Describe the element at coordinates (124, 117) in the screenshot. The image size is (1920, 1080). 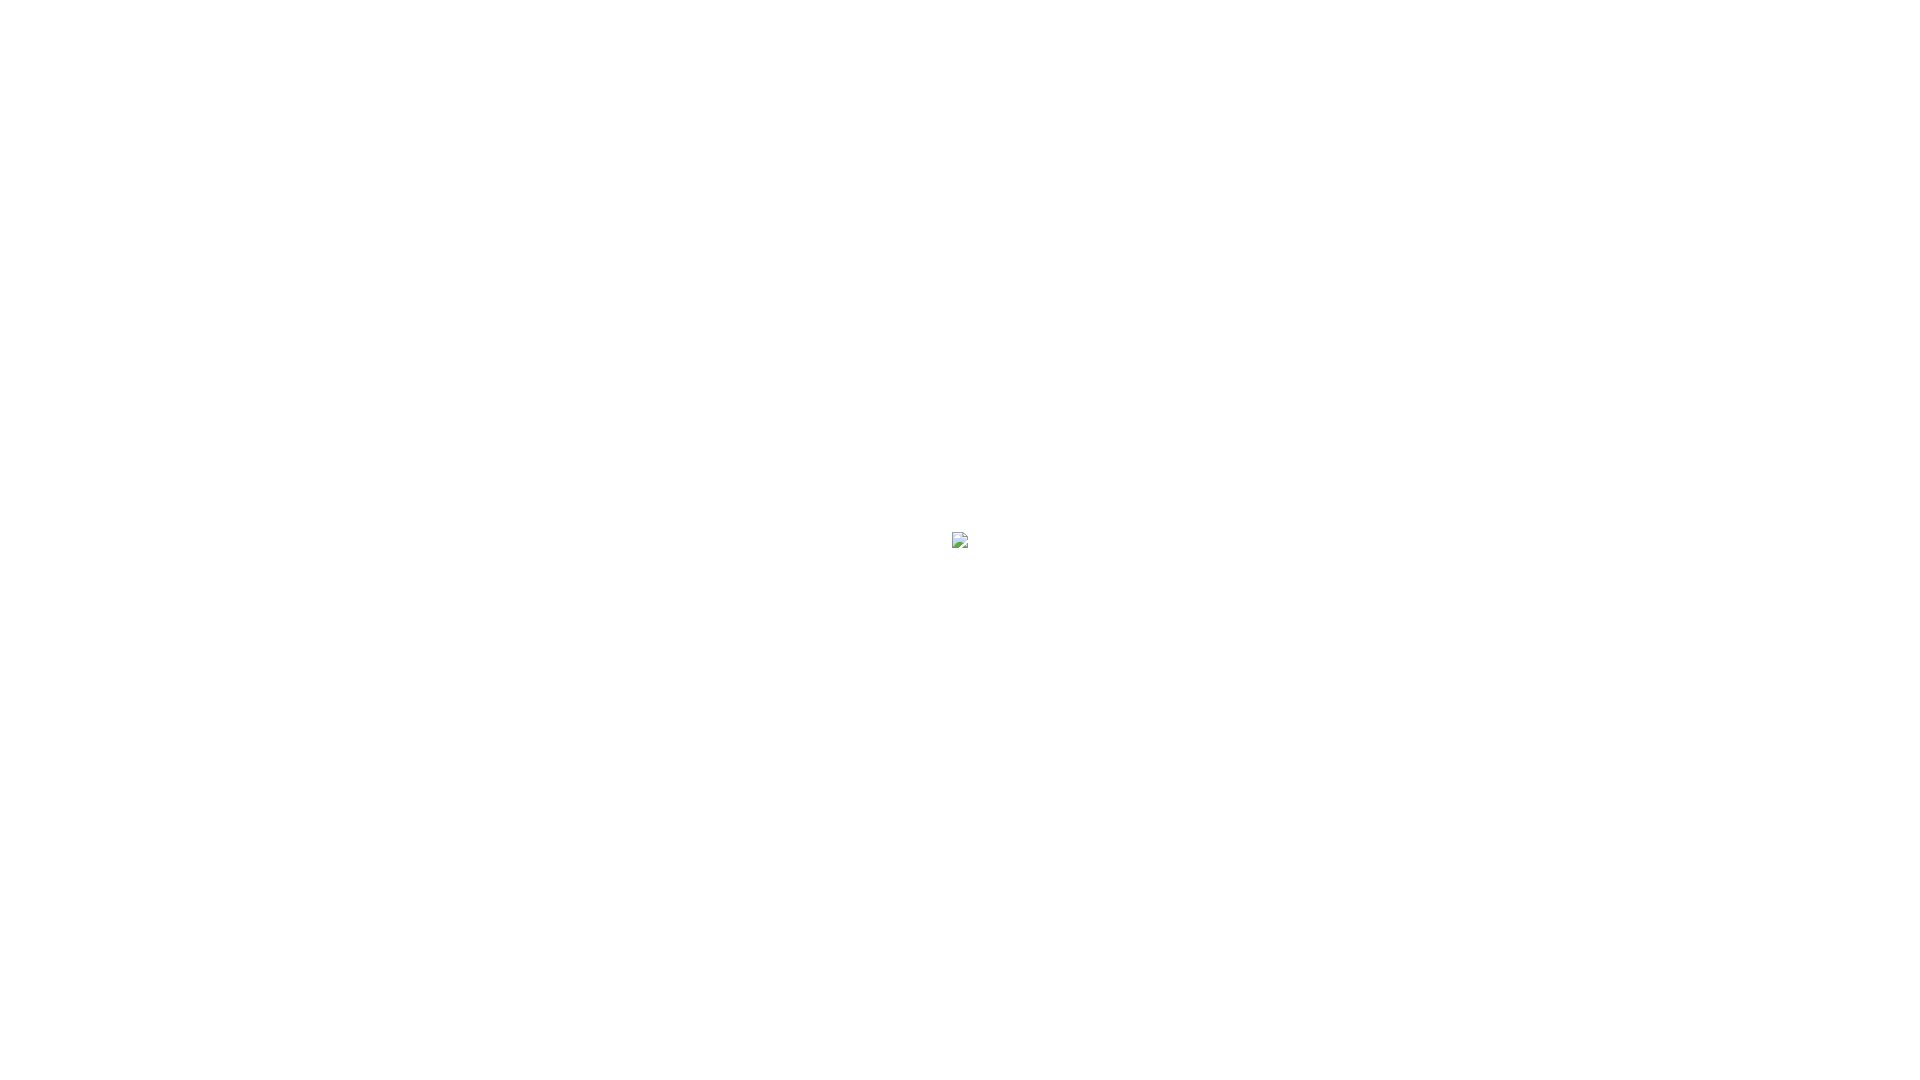
I see `RESTAURANT` at that location.